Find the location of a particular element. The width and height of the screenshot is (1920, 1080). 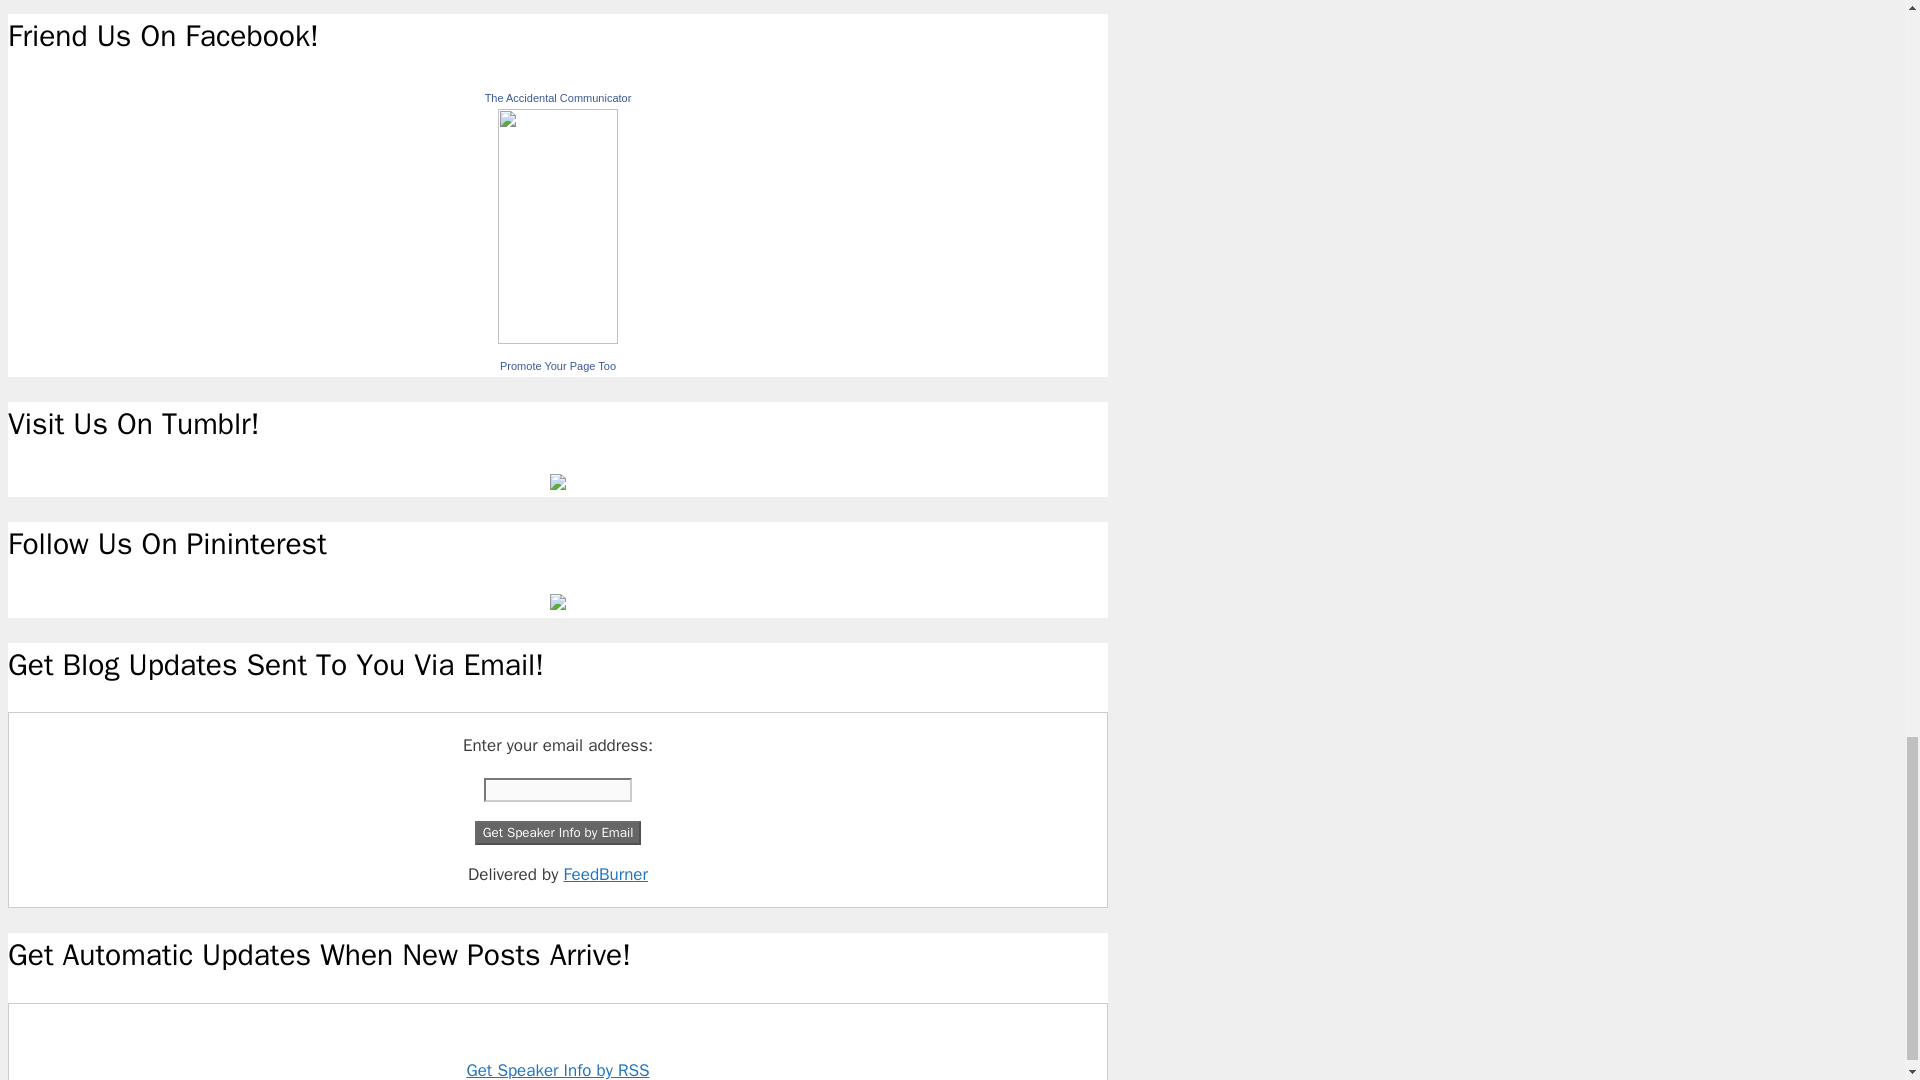

The Accidental Communicator is located at coordinates (558, 338).